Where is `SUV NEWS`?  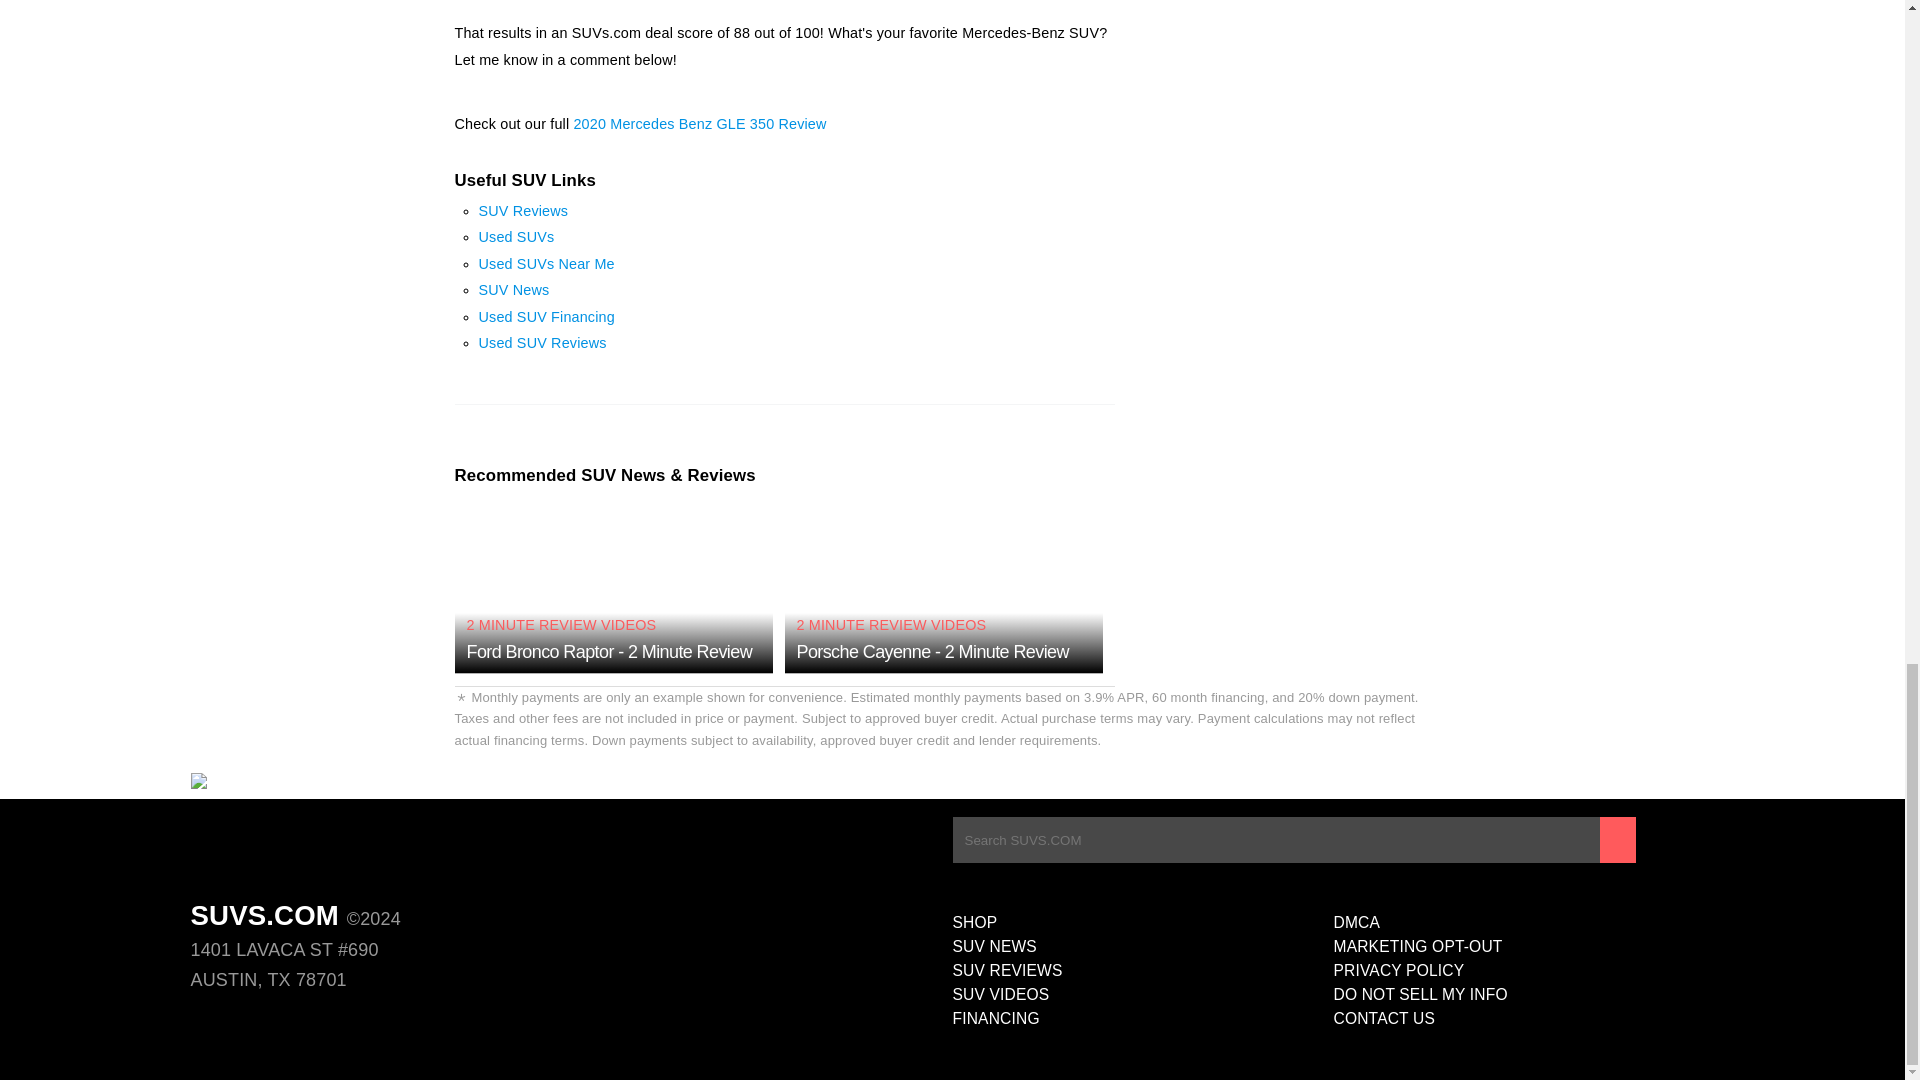
SUV NEWS is located at coordinates (1142, 947).